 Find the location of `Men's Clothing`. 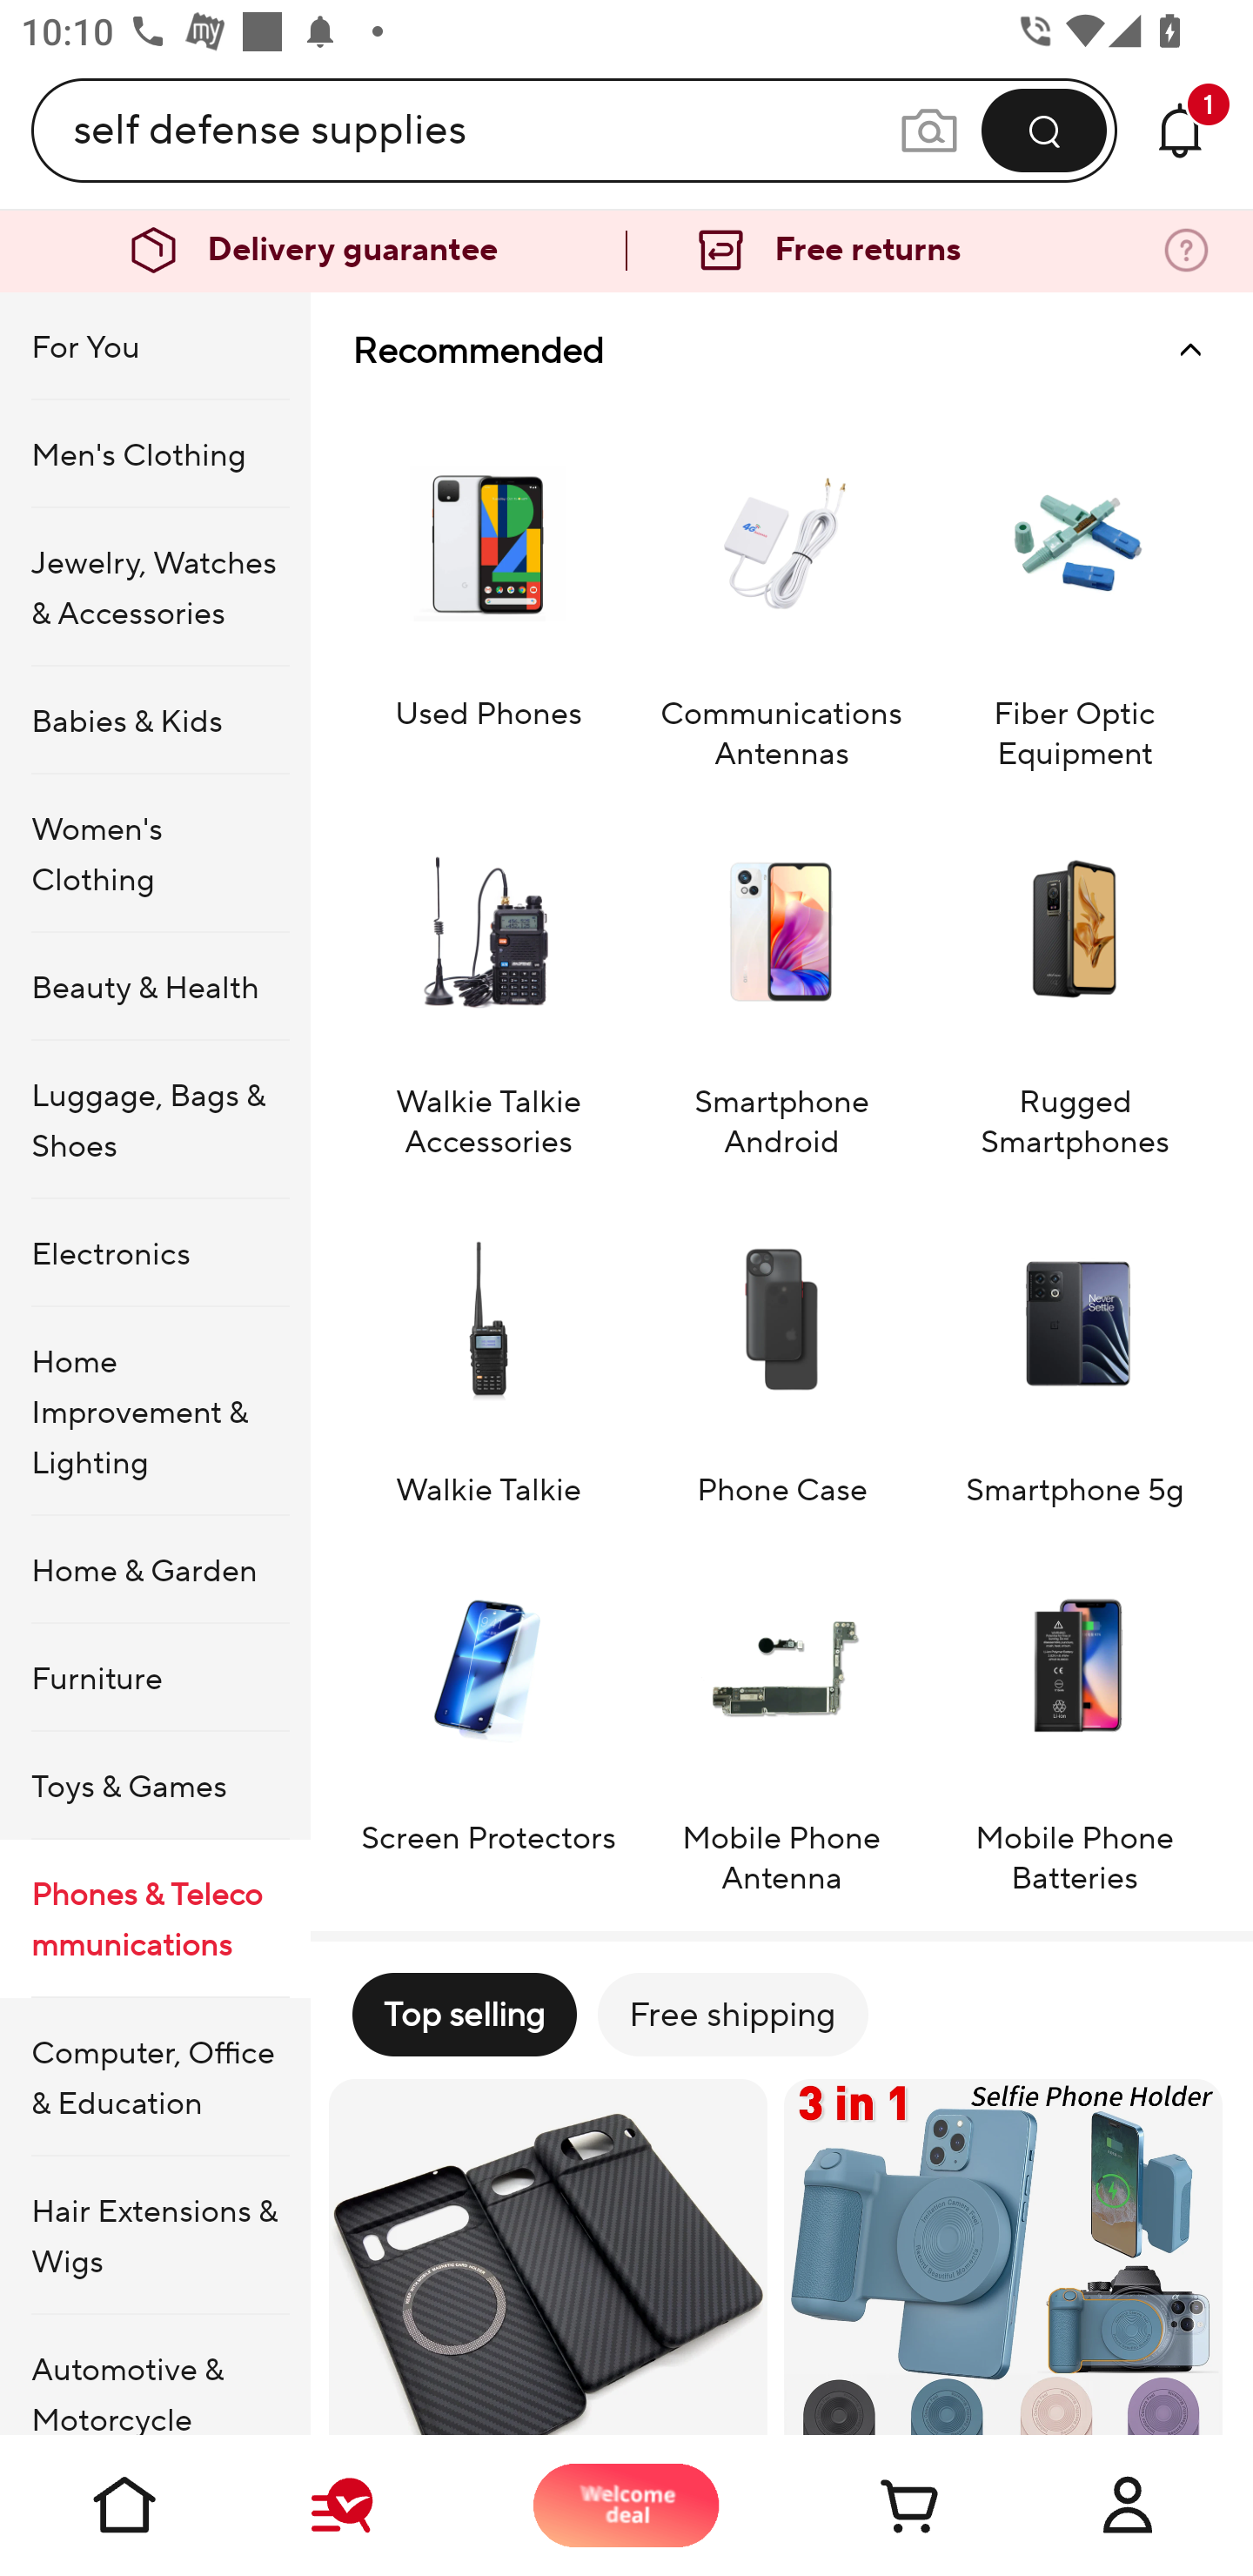

Men's Clothing is located at coordinates (155, 453).